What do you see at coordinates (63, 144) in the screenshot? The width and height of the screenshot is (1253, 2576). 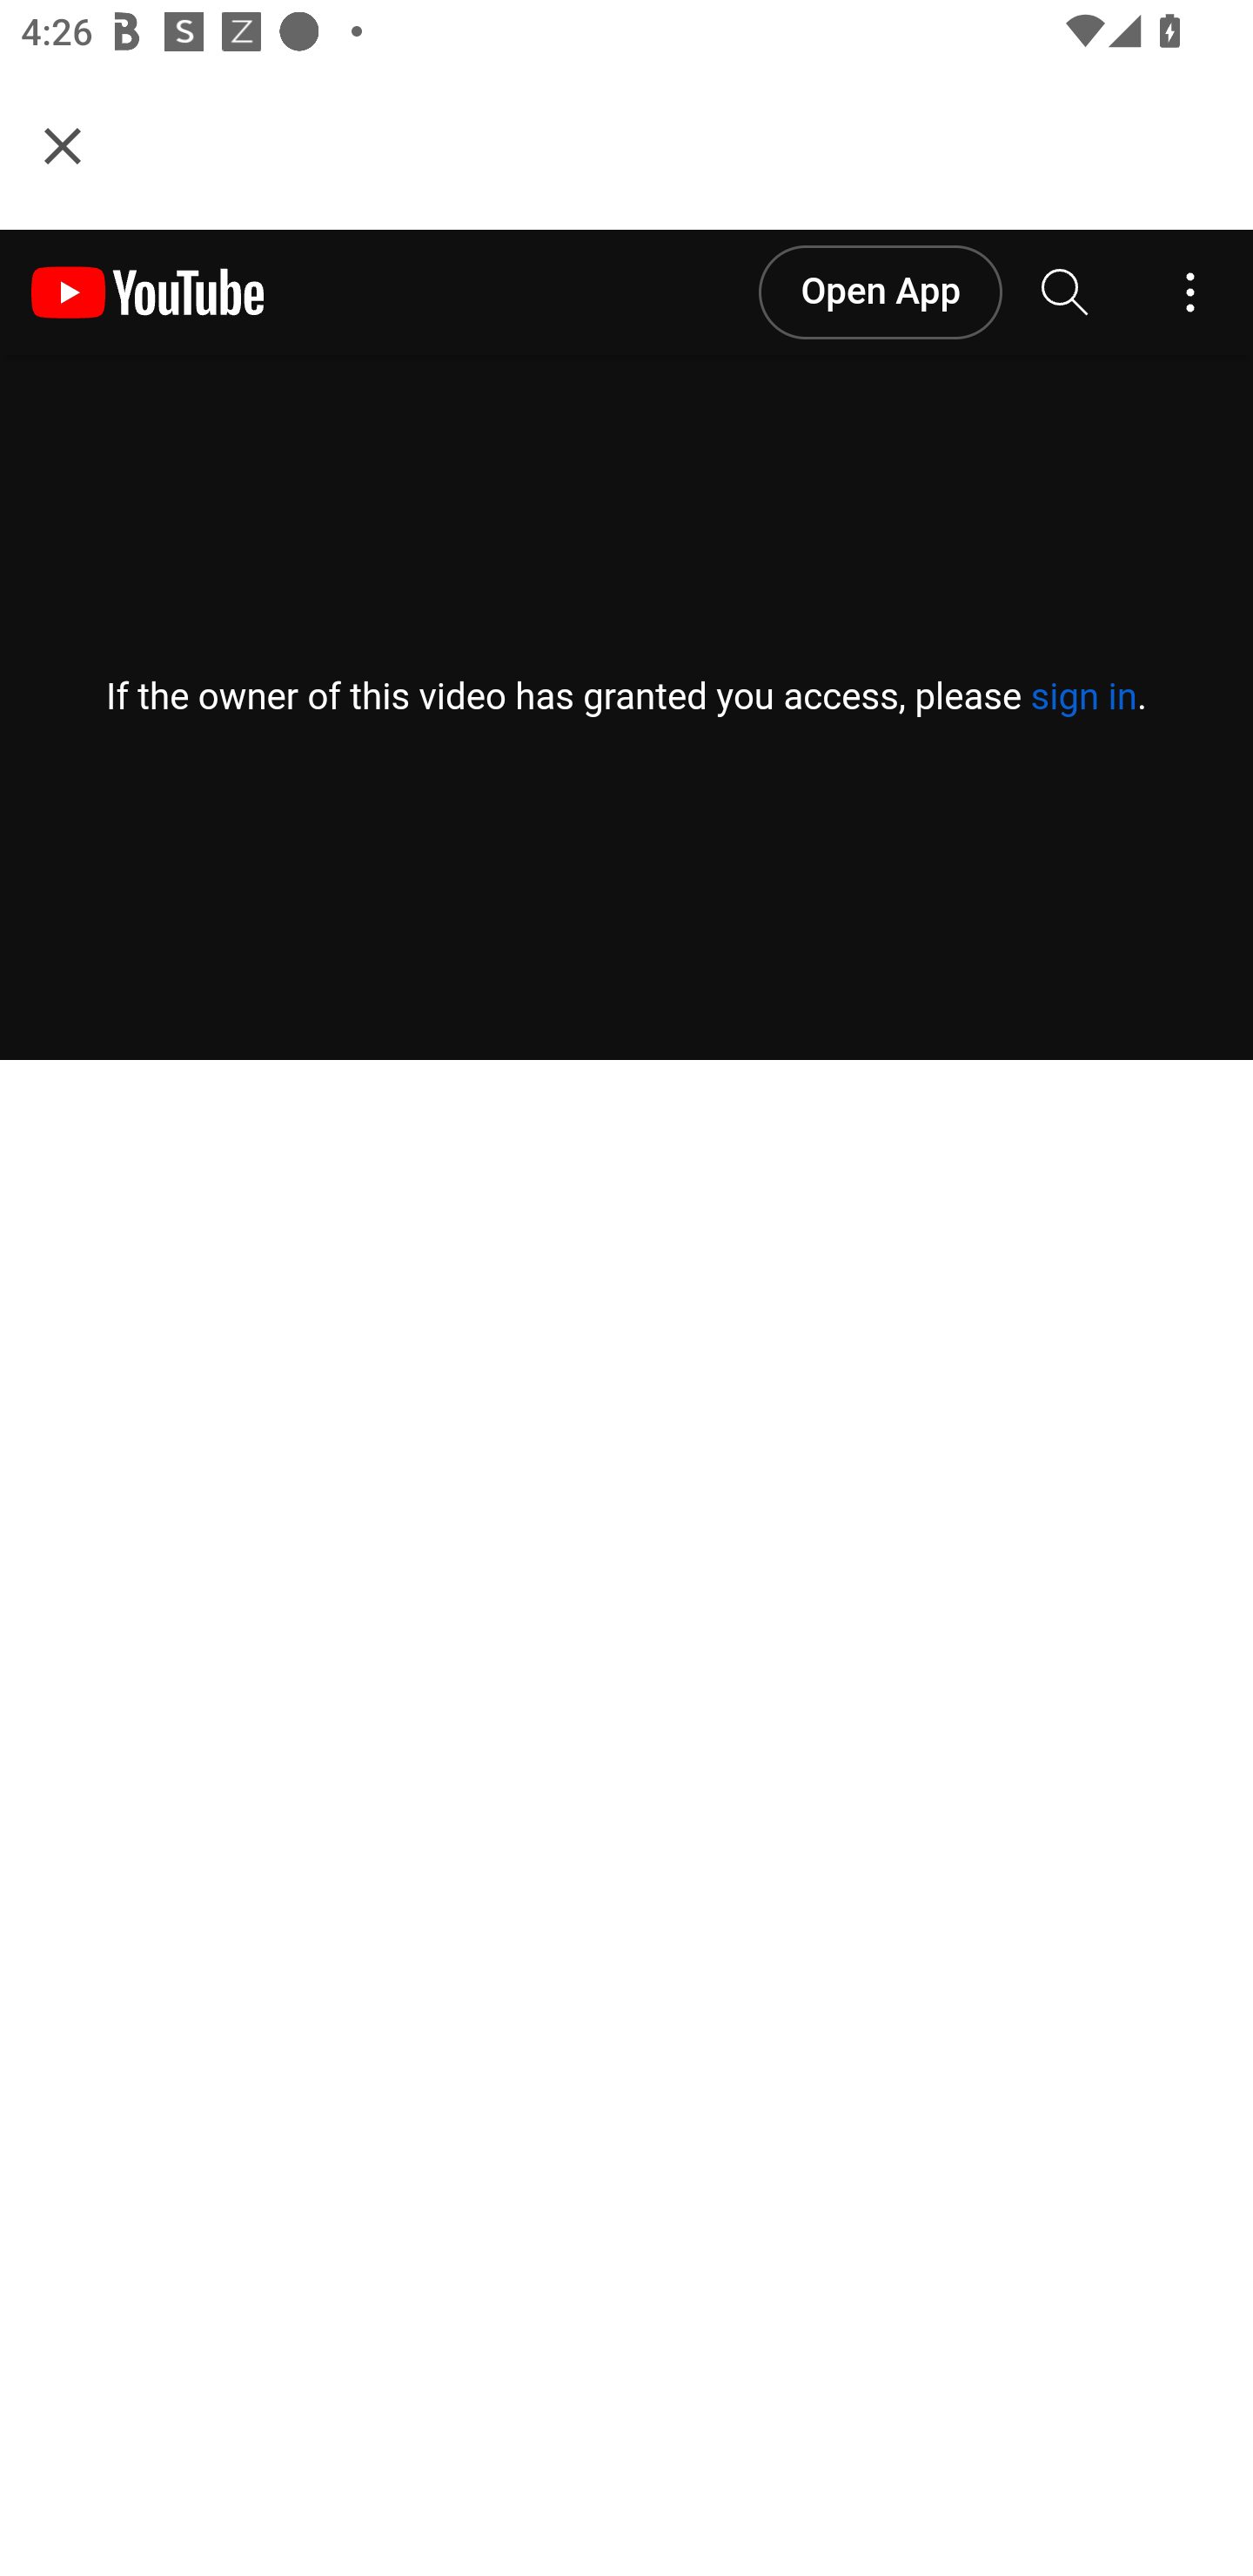 I see `Close` at bounding box center [63, 144].